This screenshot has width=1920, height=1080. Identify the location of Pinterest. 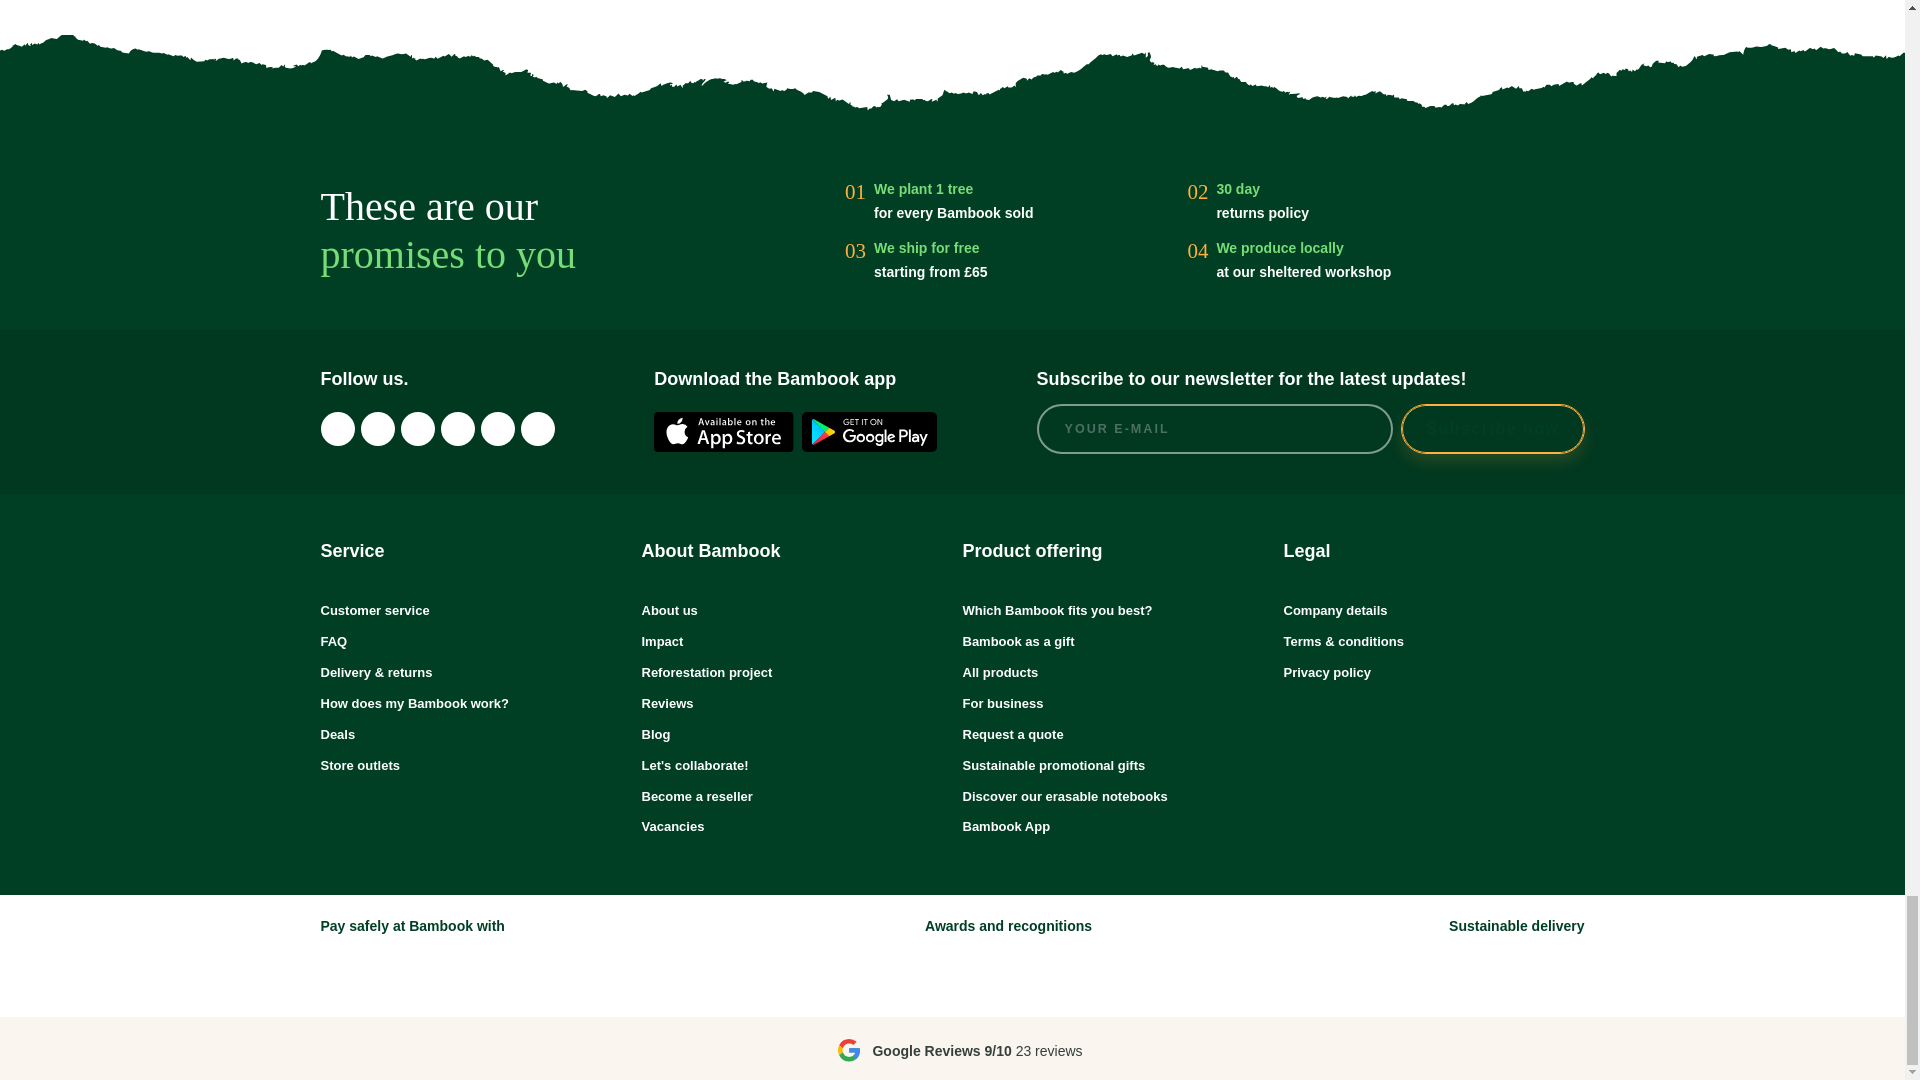
(497, 428).